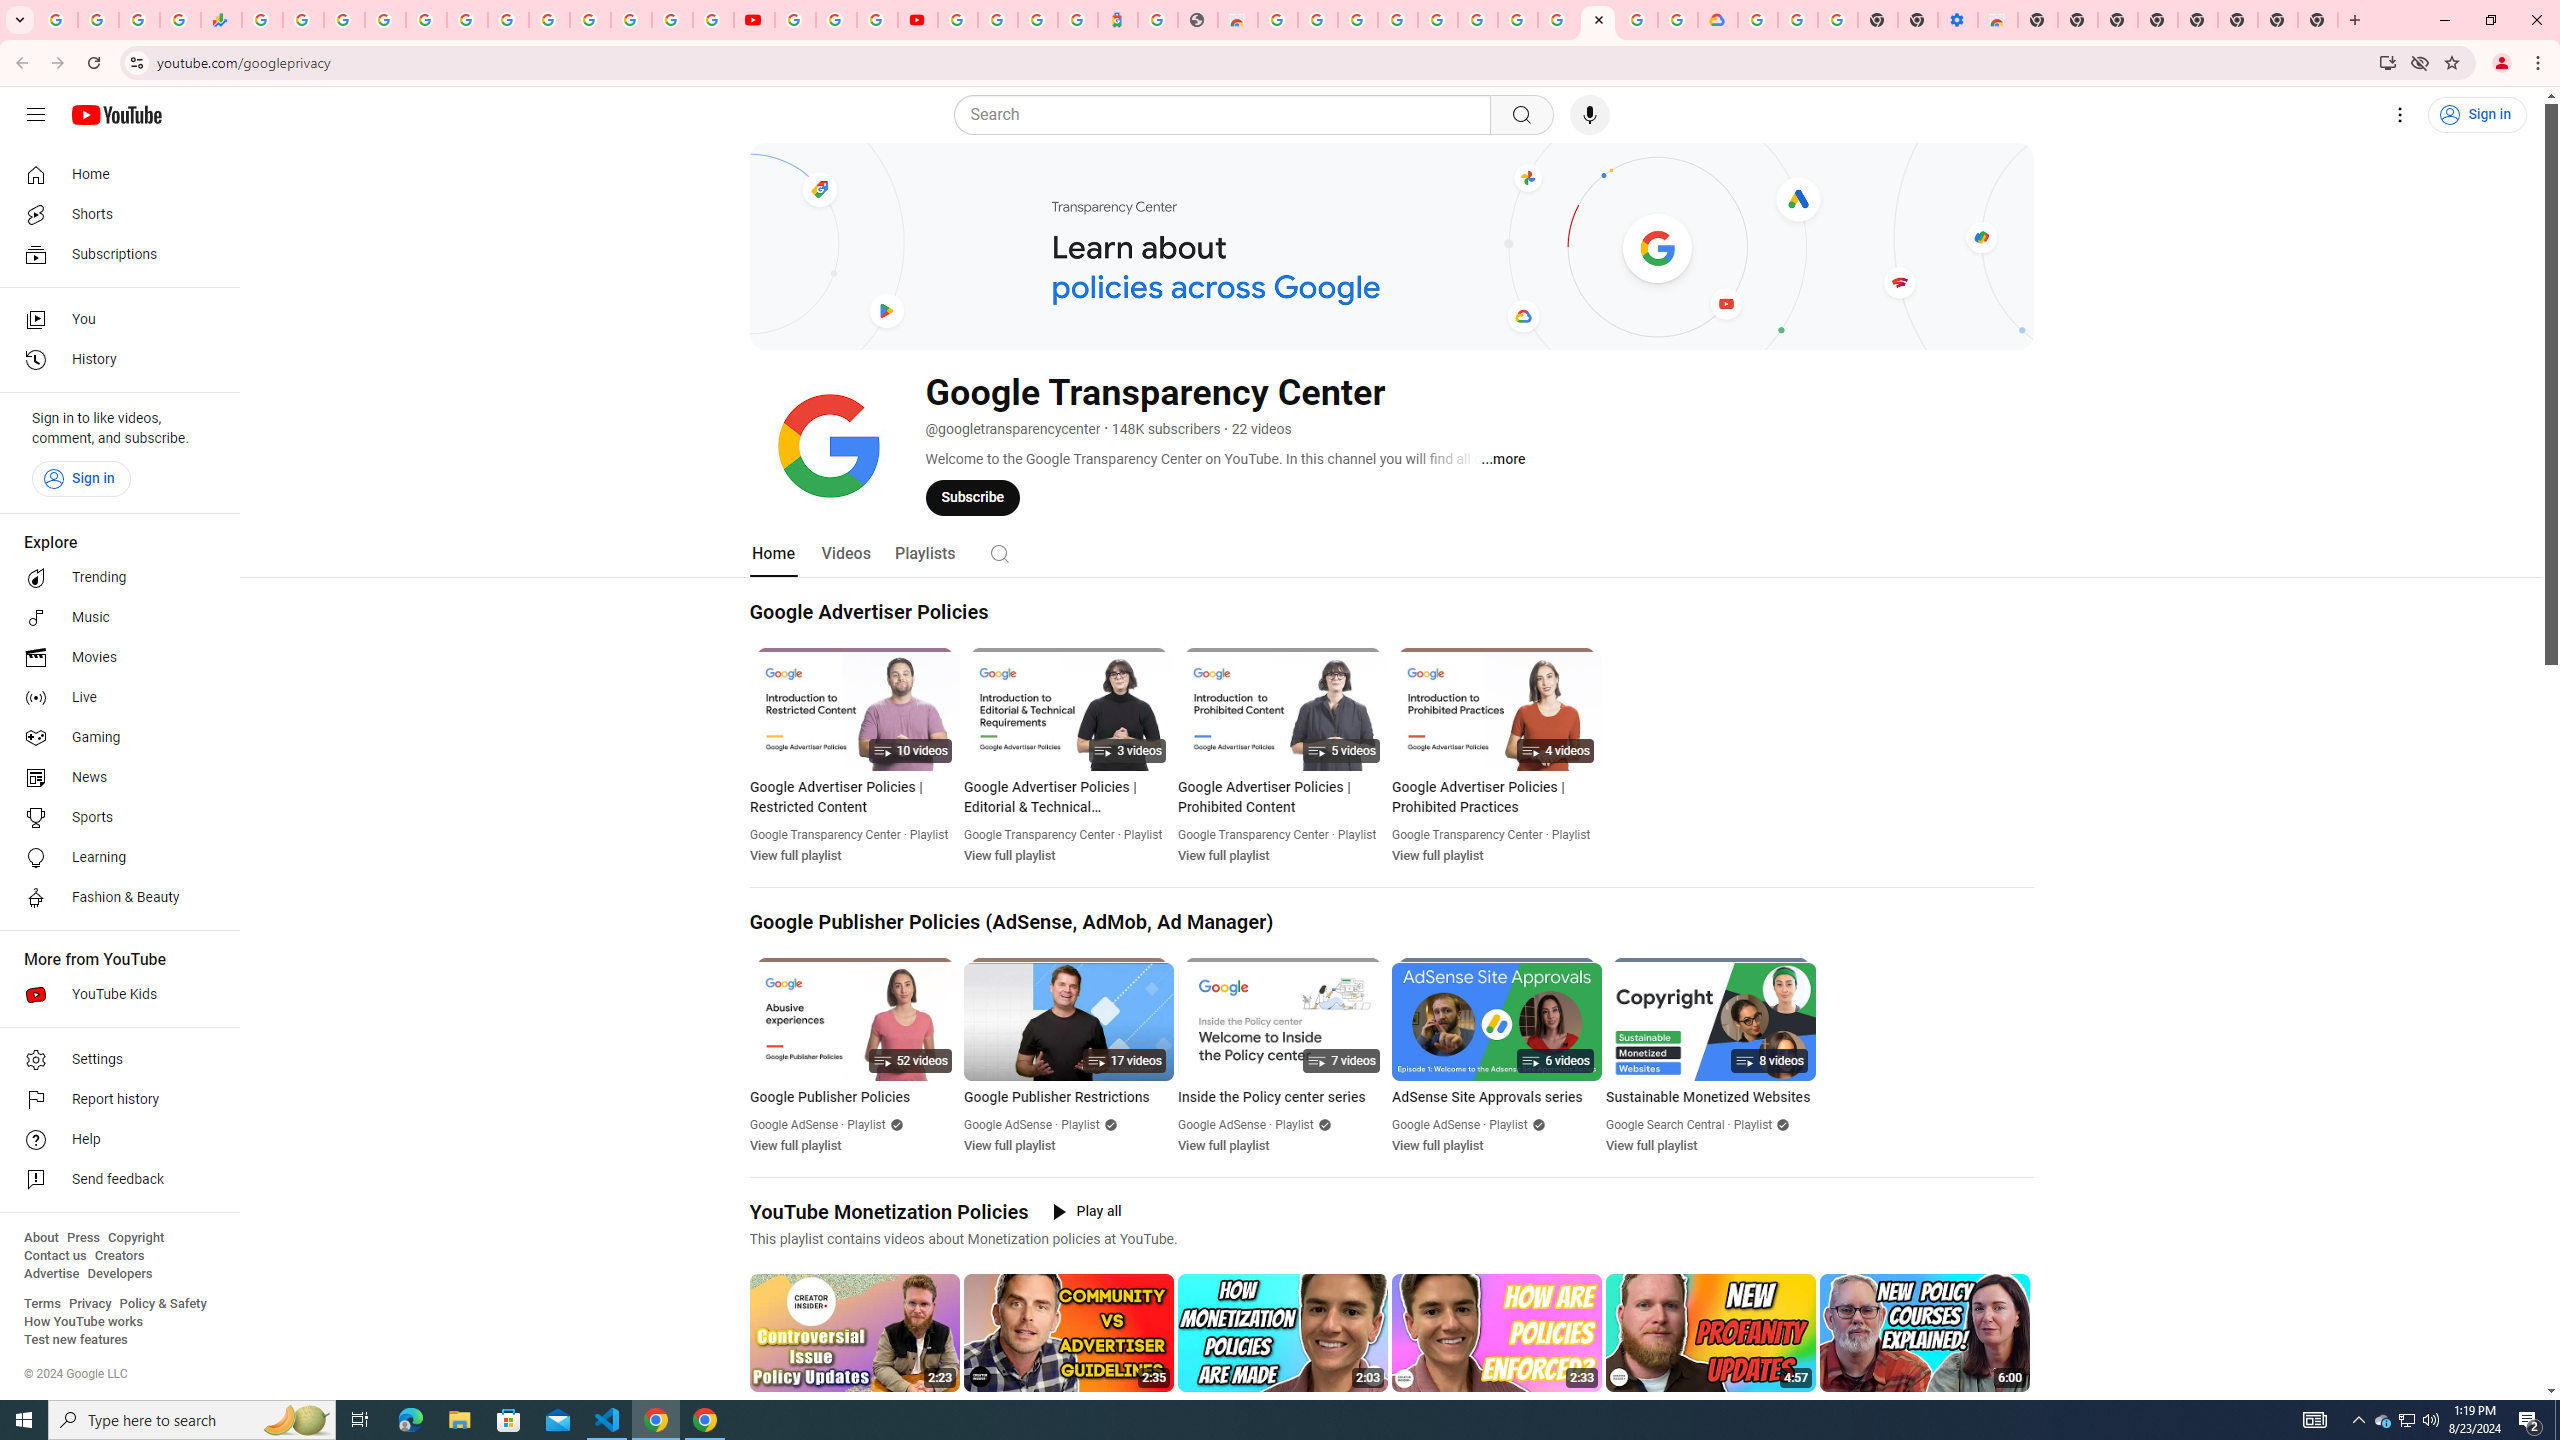 This screenshot has width=2560, height=1440. Describe the element at coordinates (924, 552) in the screenshot. I see `Playlists` at that location.